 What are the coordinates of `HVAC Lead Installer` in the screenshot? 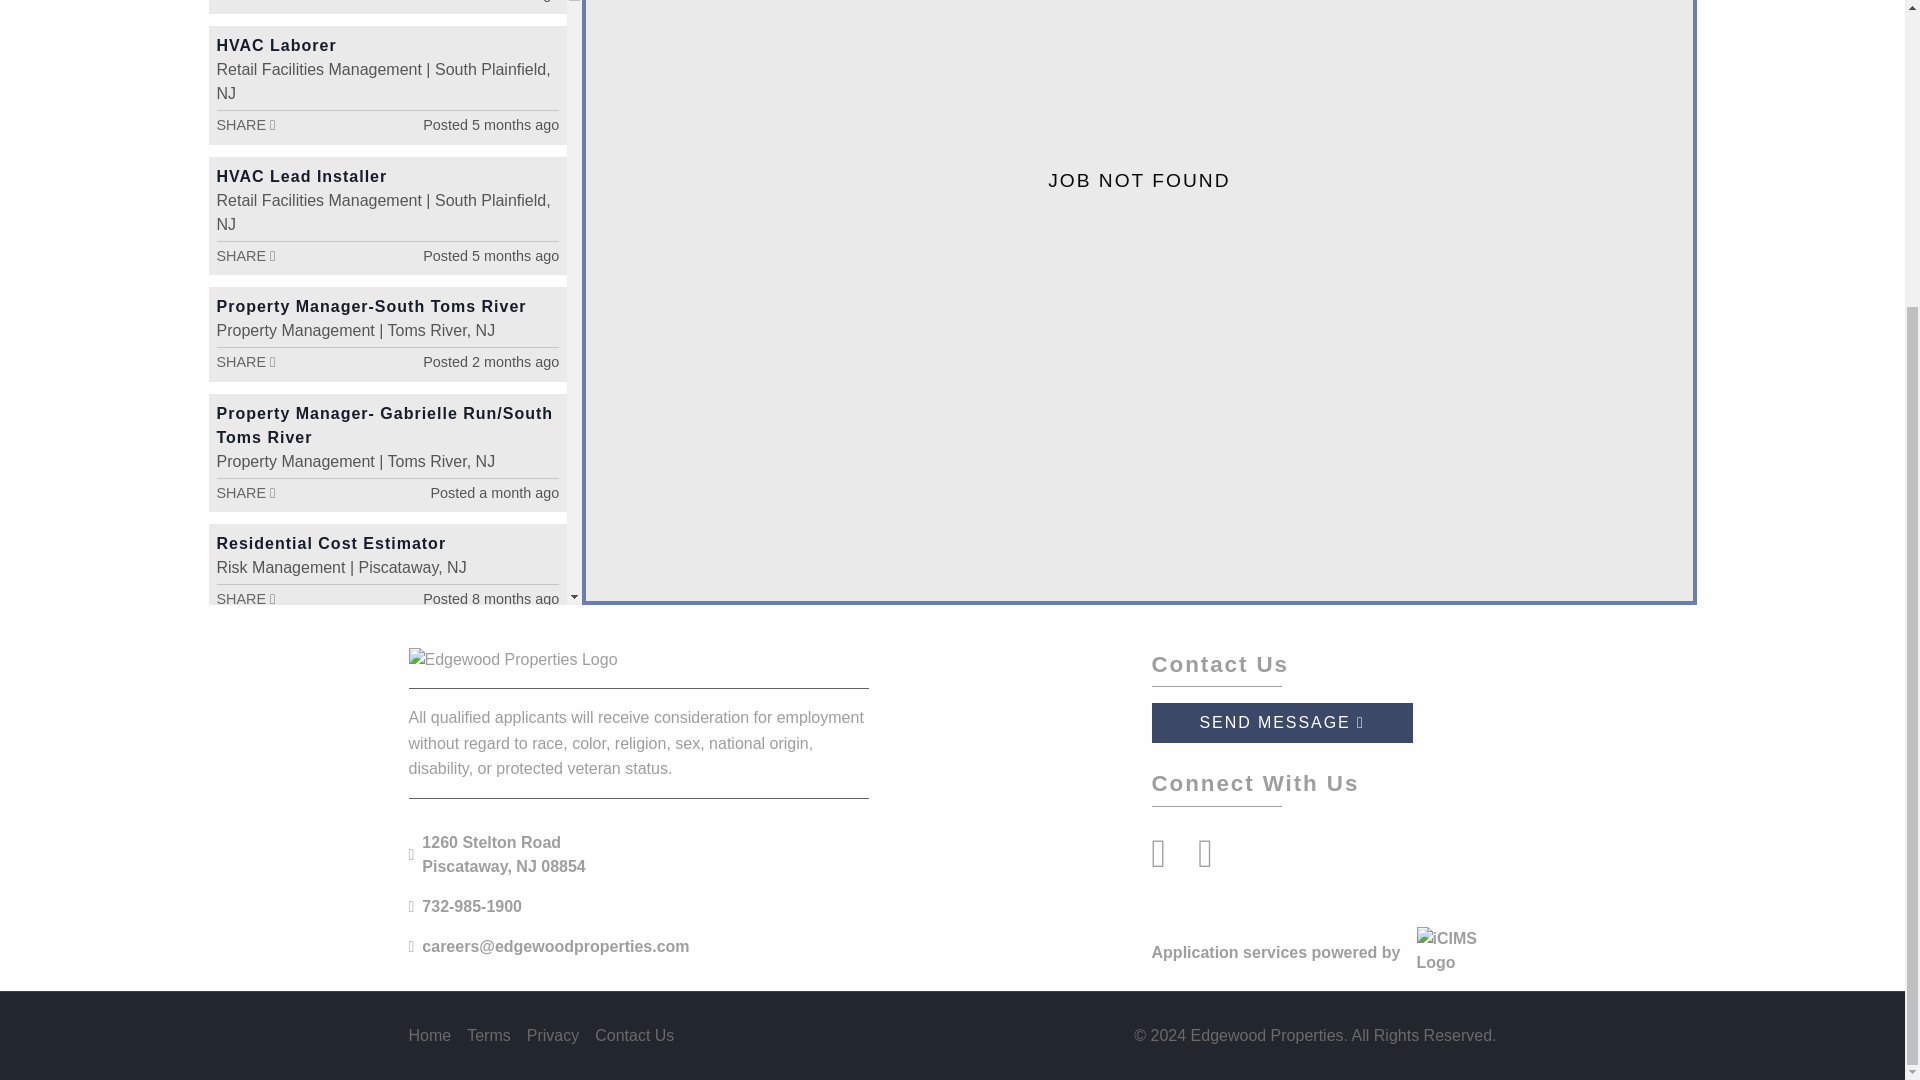 It's located at (301, 176).